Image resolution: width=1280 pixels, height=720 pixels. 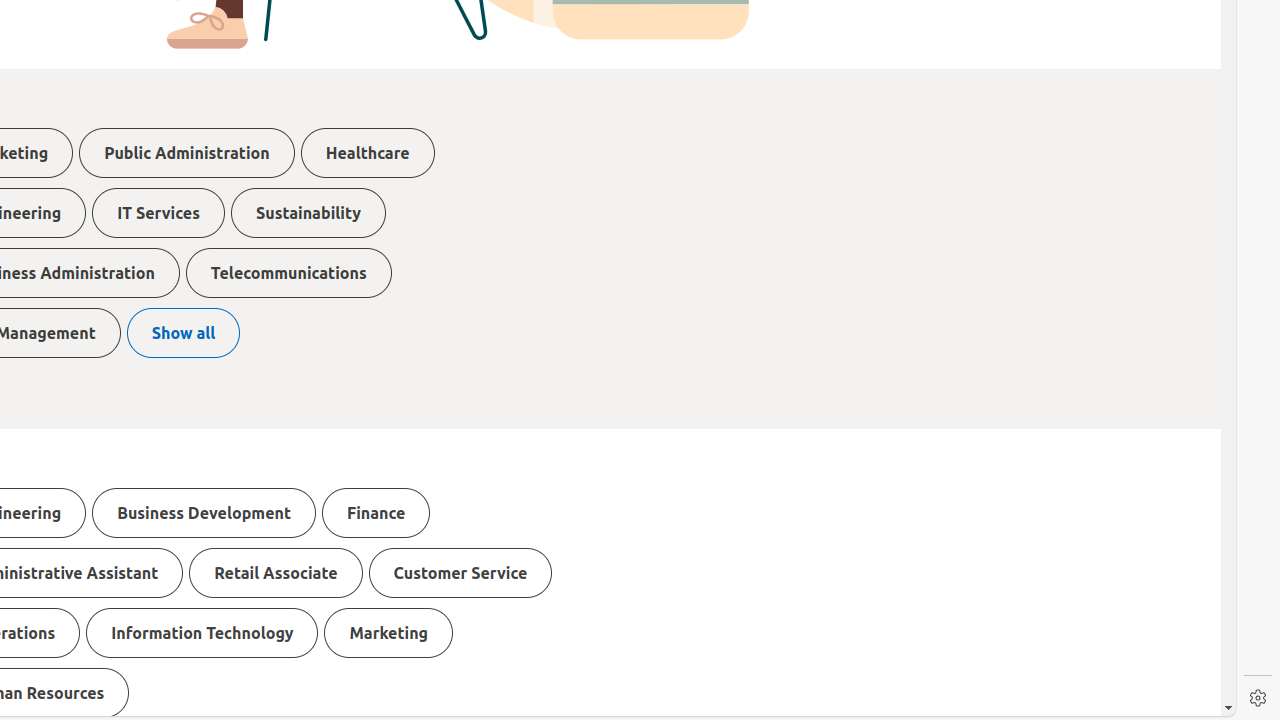 What do you see at coordinates (158, 213) in the screenshot?
I see `IT Services` at bounding box center [158, 213].